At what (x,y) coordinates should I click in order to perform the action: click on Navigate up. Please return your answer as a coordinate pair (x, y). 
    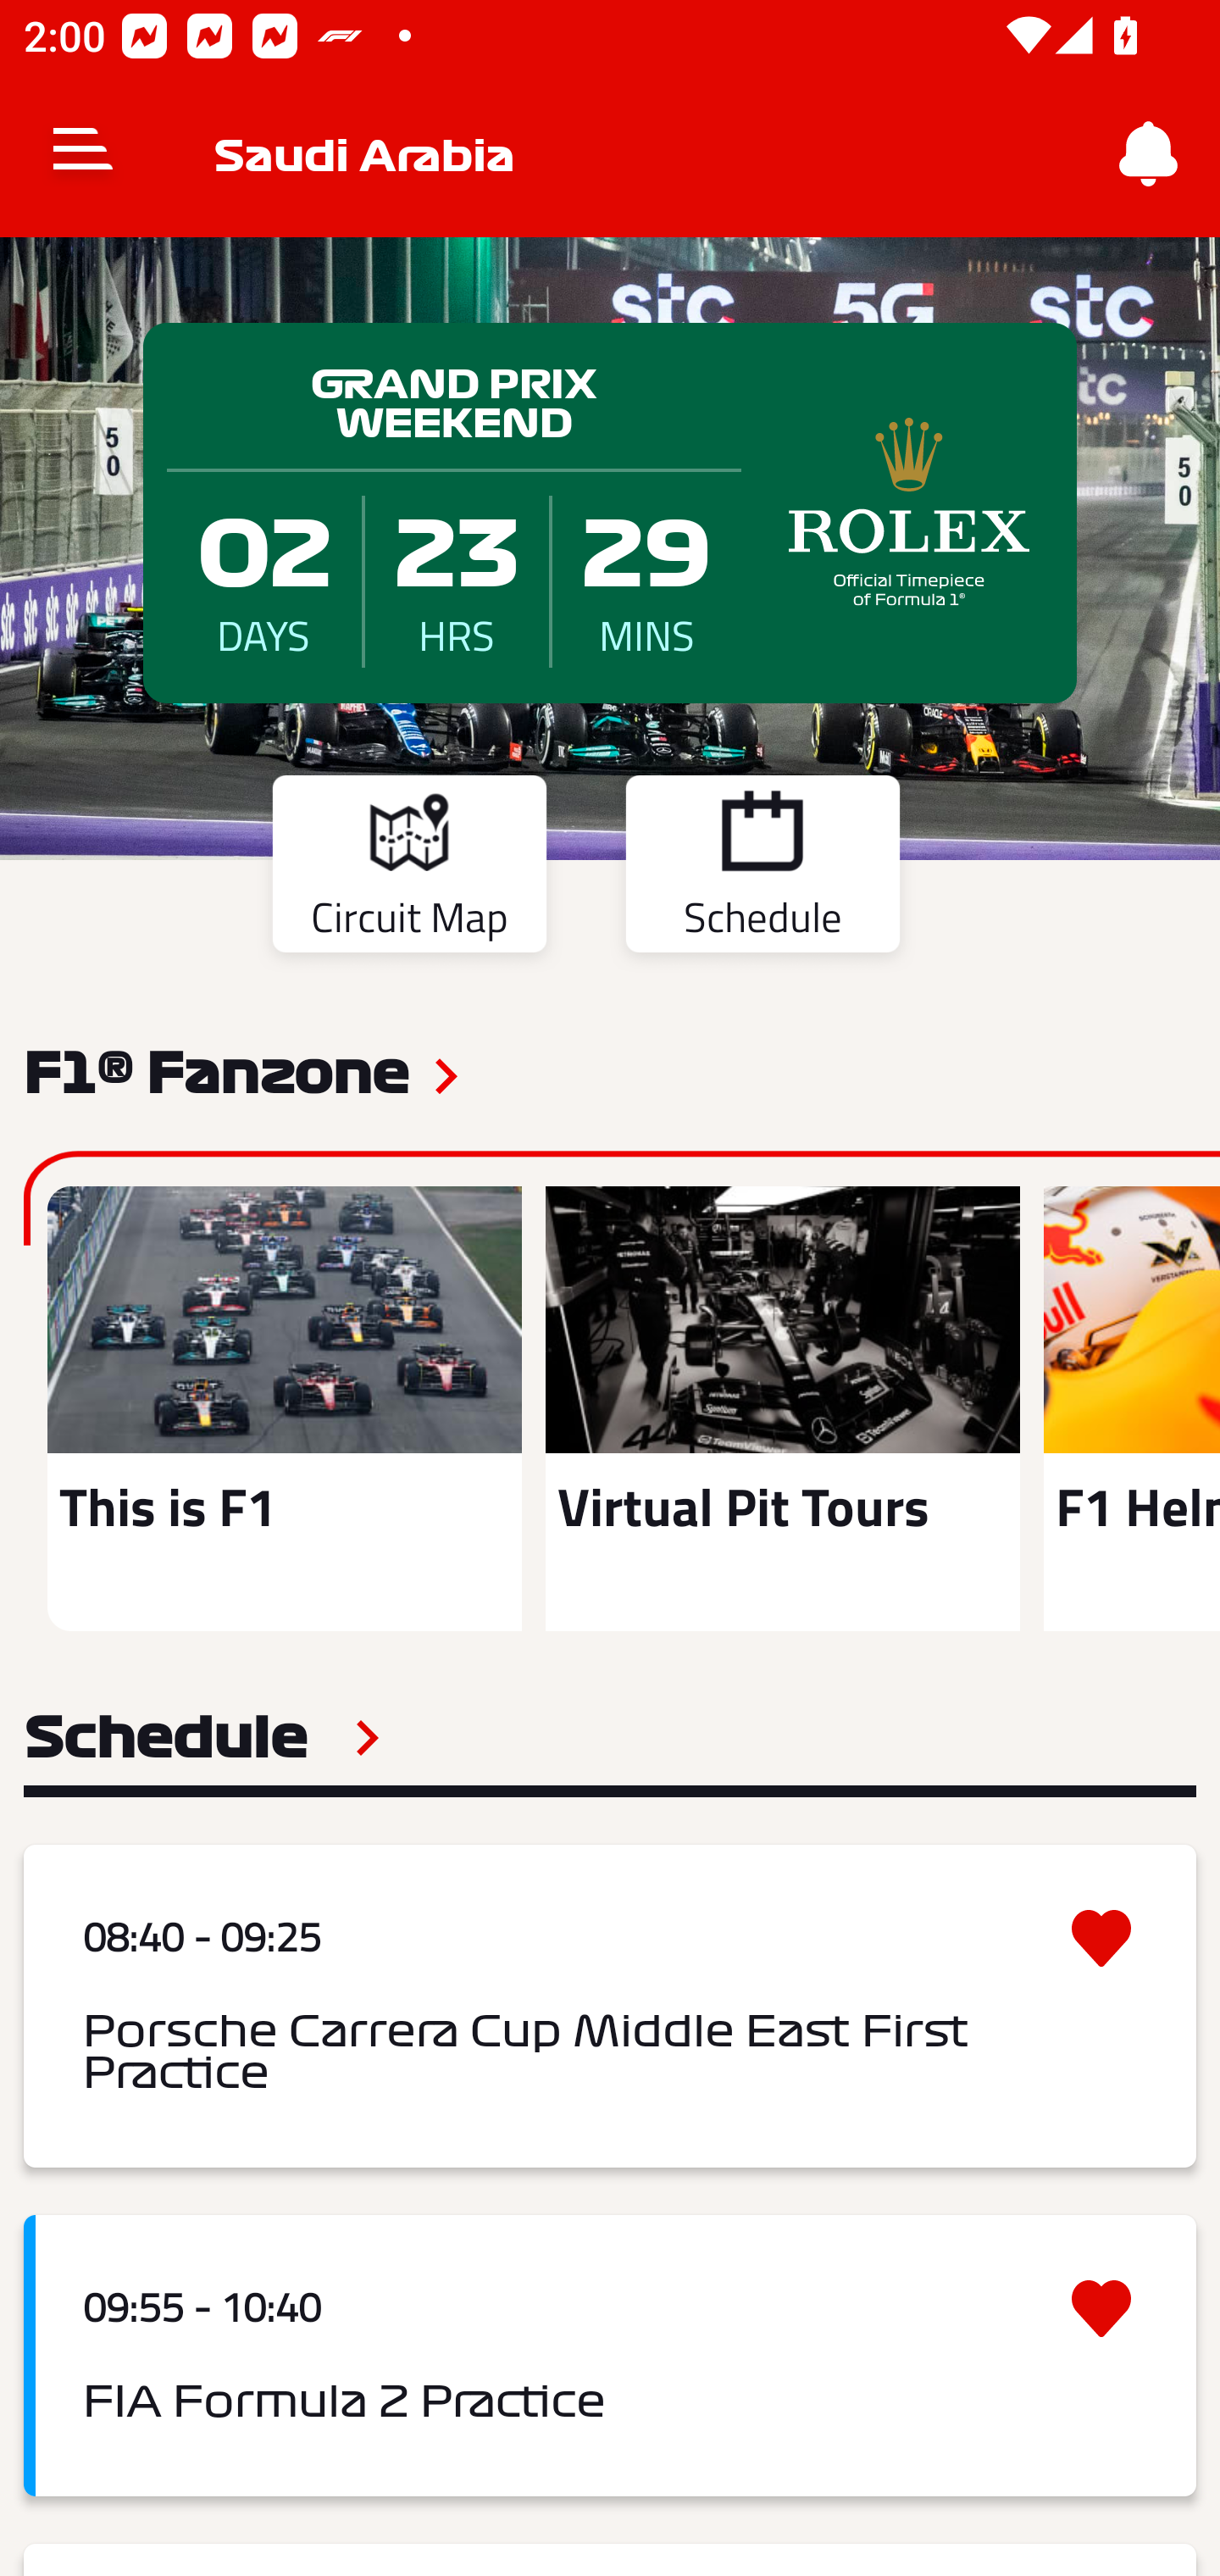
    Looking at the image, I should click on (83, 154).